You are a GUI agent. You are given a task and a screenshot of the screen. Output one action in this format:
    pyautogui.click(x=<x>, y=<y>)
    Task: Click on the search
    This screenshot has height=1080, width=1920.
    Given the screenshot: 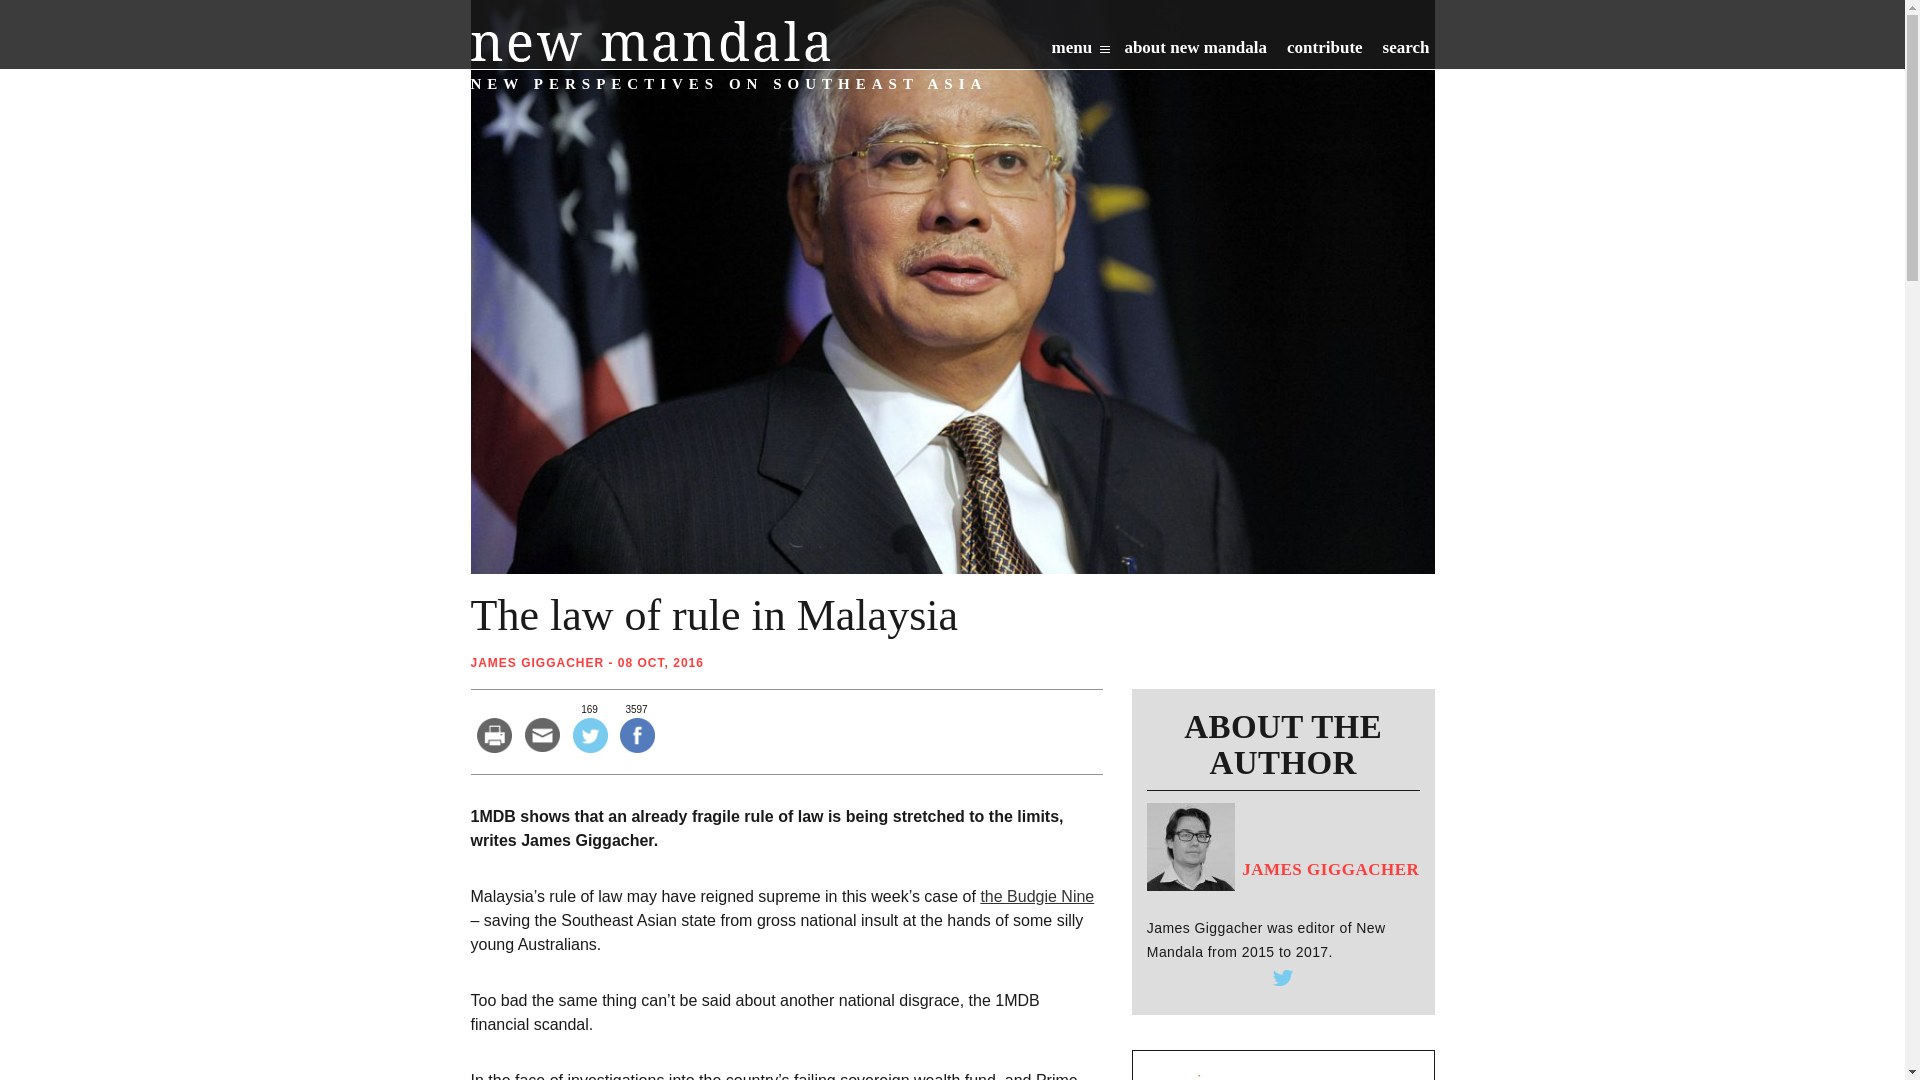 What is the action you would take?
    pyautogui.click(x=1406, y=51)
    